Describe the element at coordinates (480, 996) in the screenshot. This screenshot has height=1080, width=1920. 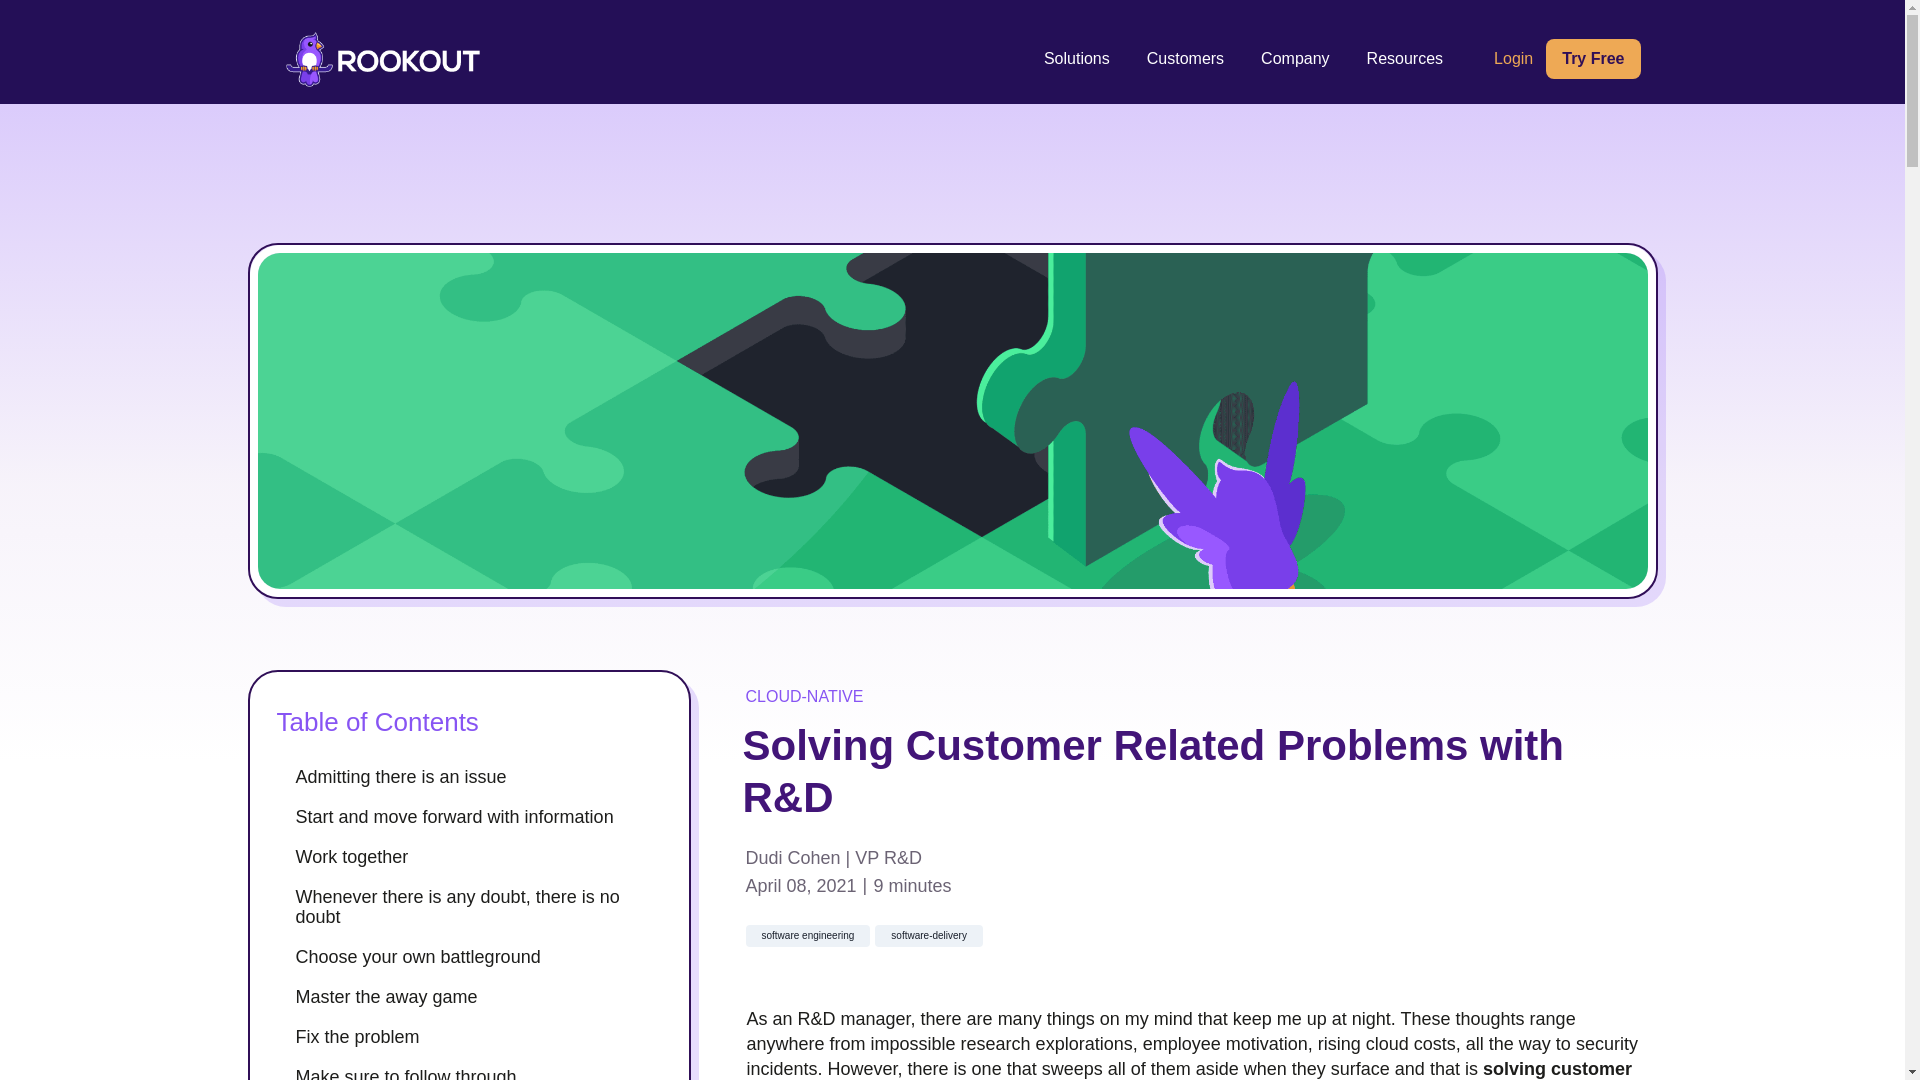
I see `Master the away game` at that location.